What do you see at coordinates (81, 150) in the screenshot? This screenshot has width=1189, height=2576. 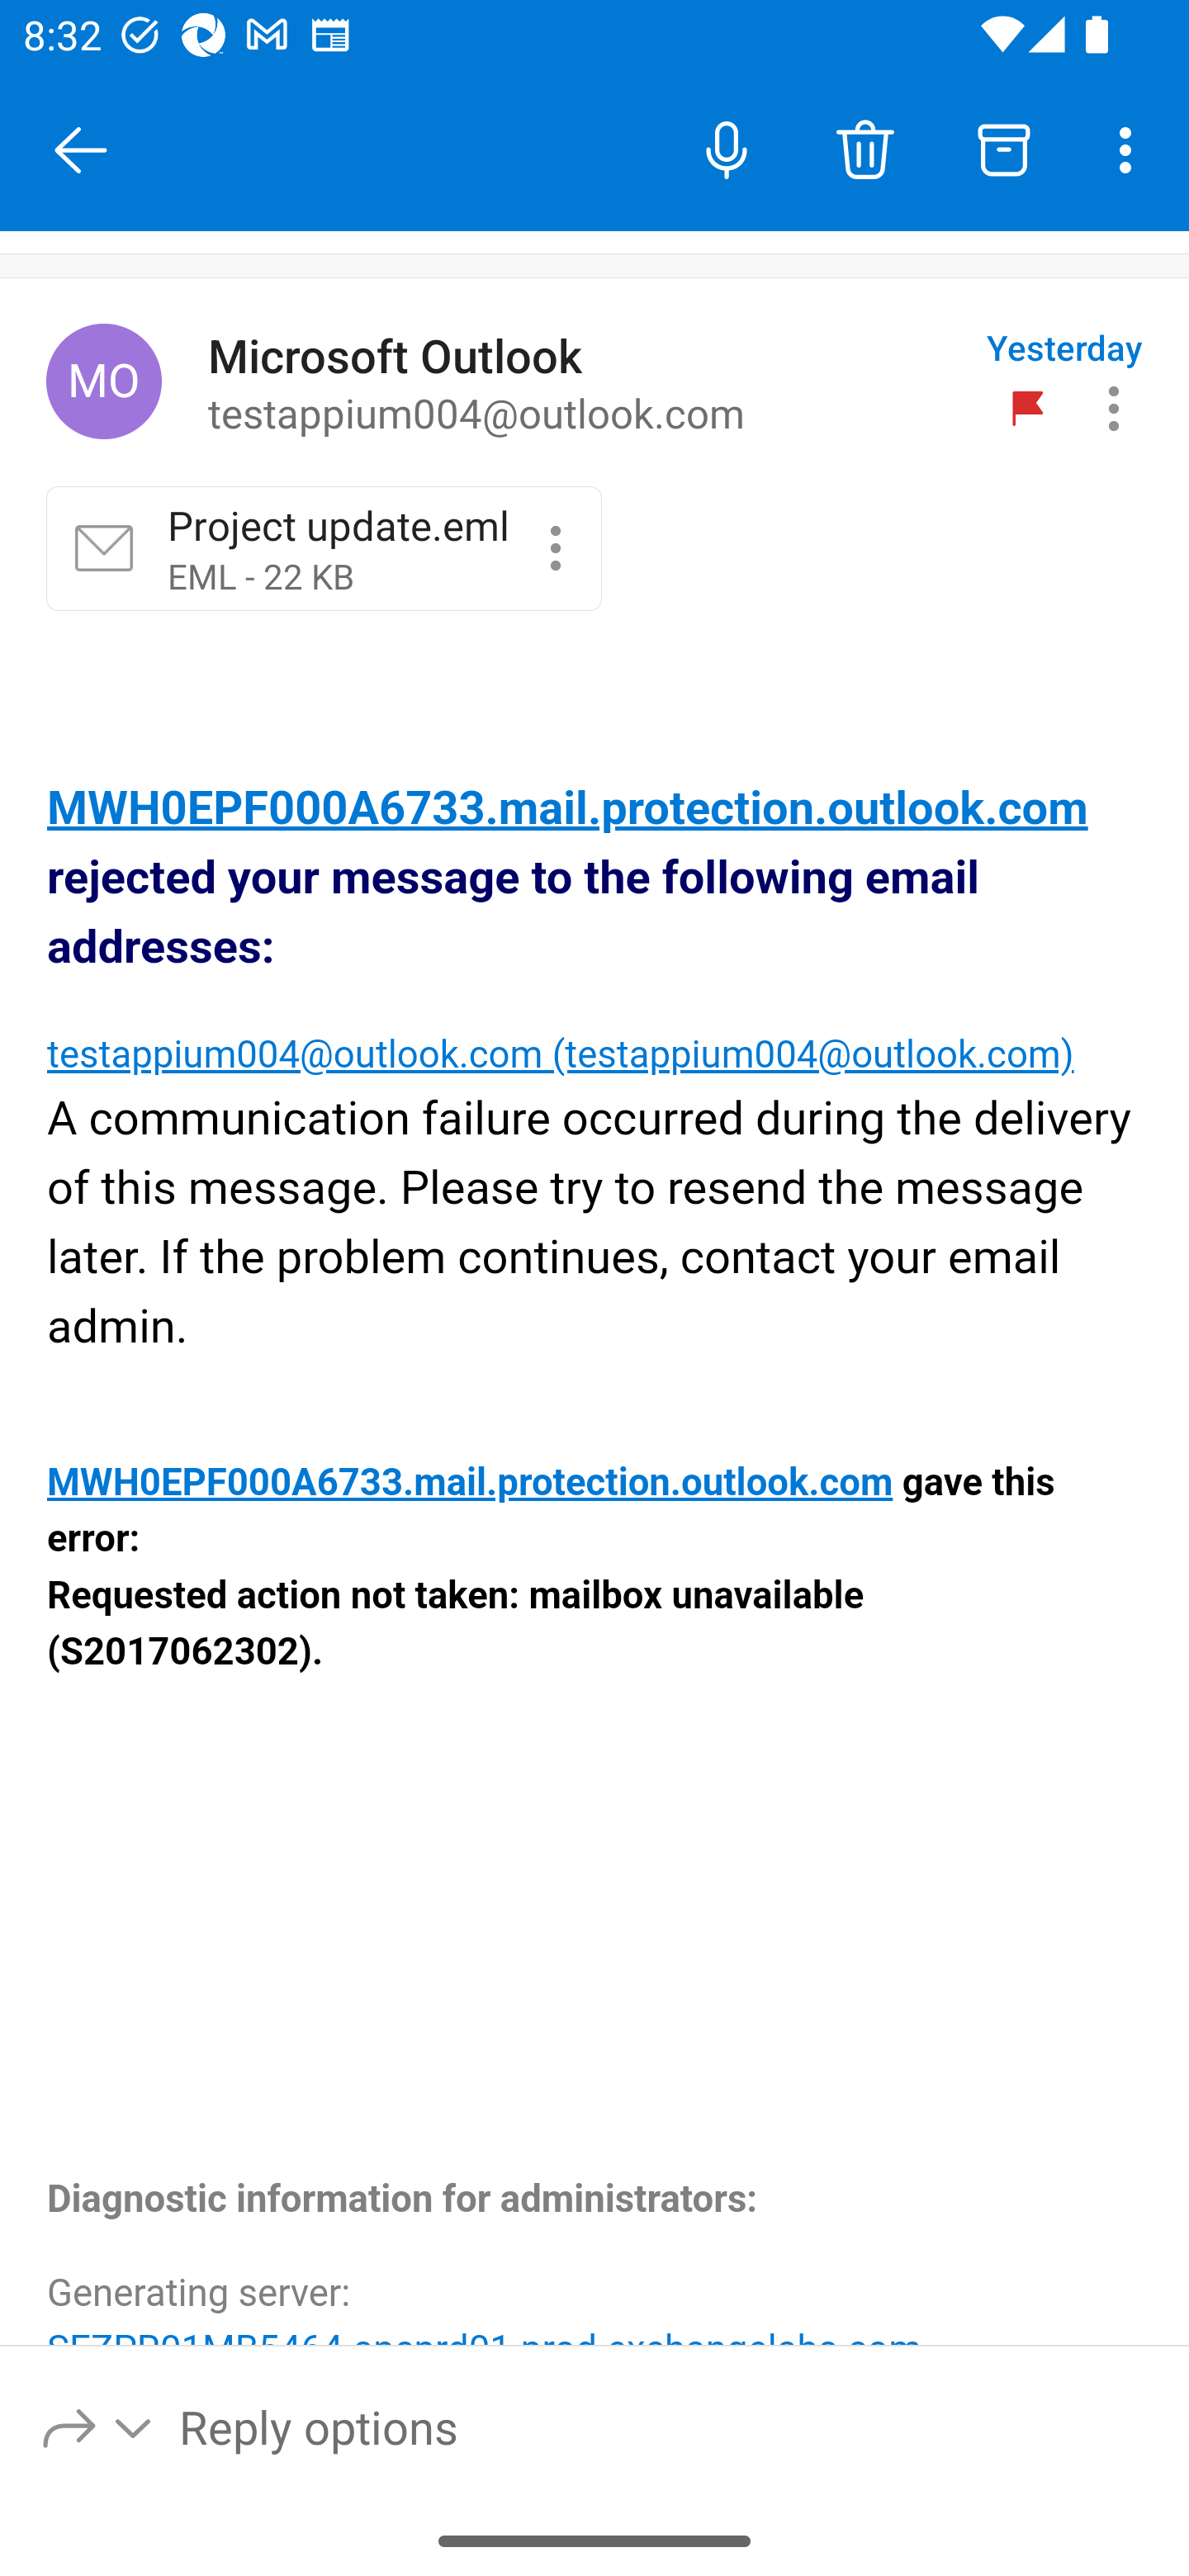 I see `Close` at bounding box center [81, 150].